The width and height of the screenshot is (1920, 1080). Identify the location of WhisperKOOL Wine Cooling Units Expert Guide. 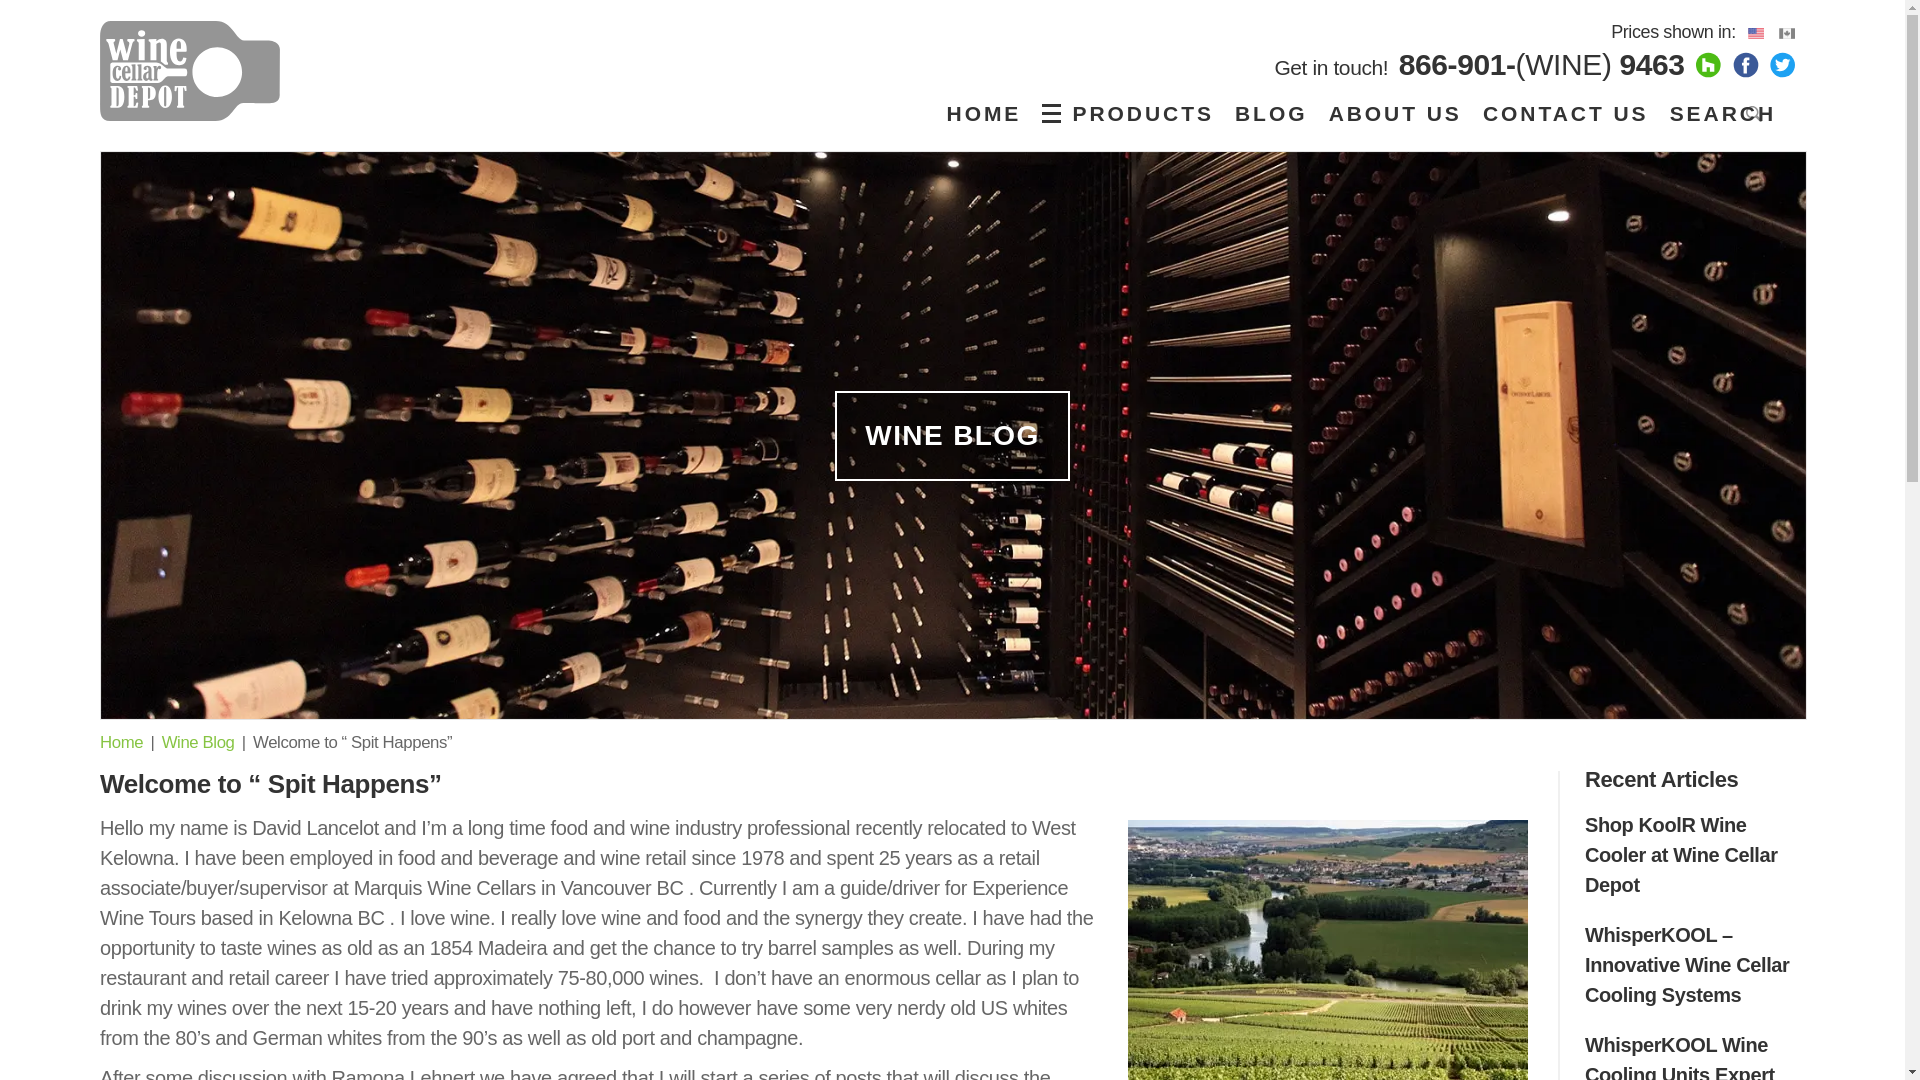
(1680, 1056).